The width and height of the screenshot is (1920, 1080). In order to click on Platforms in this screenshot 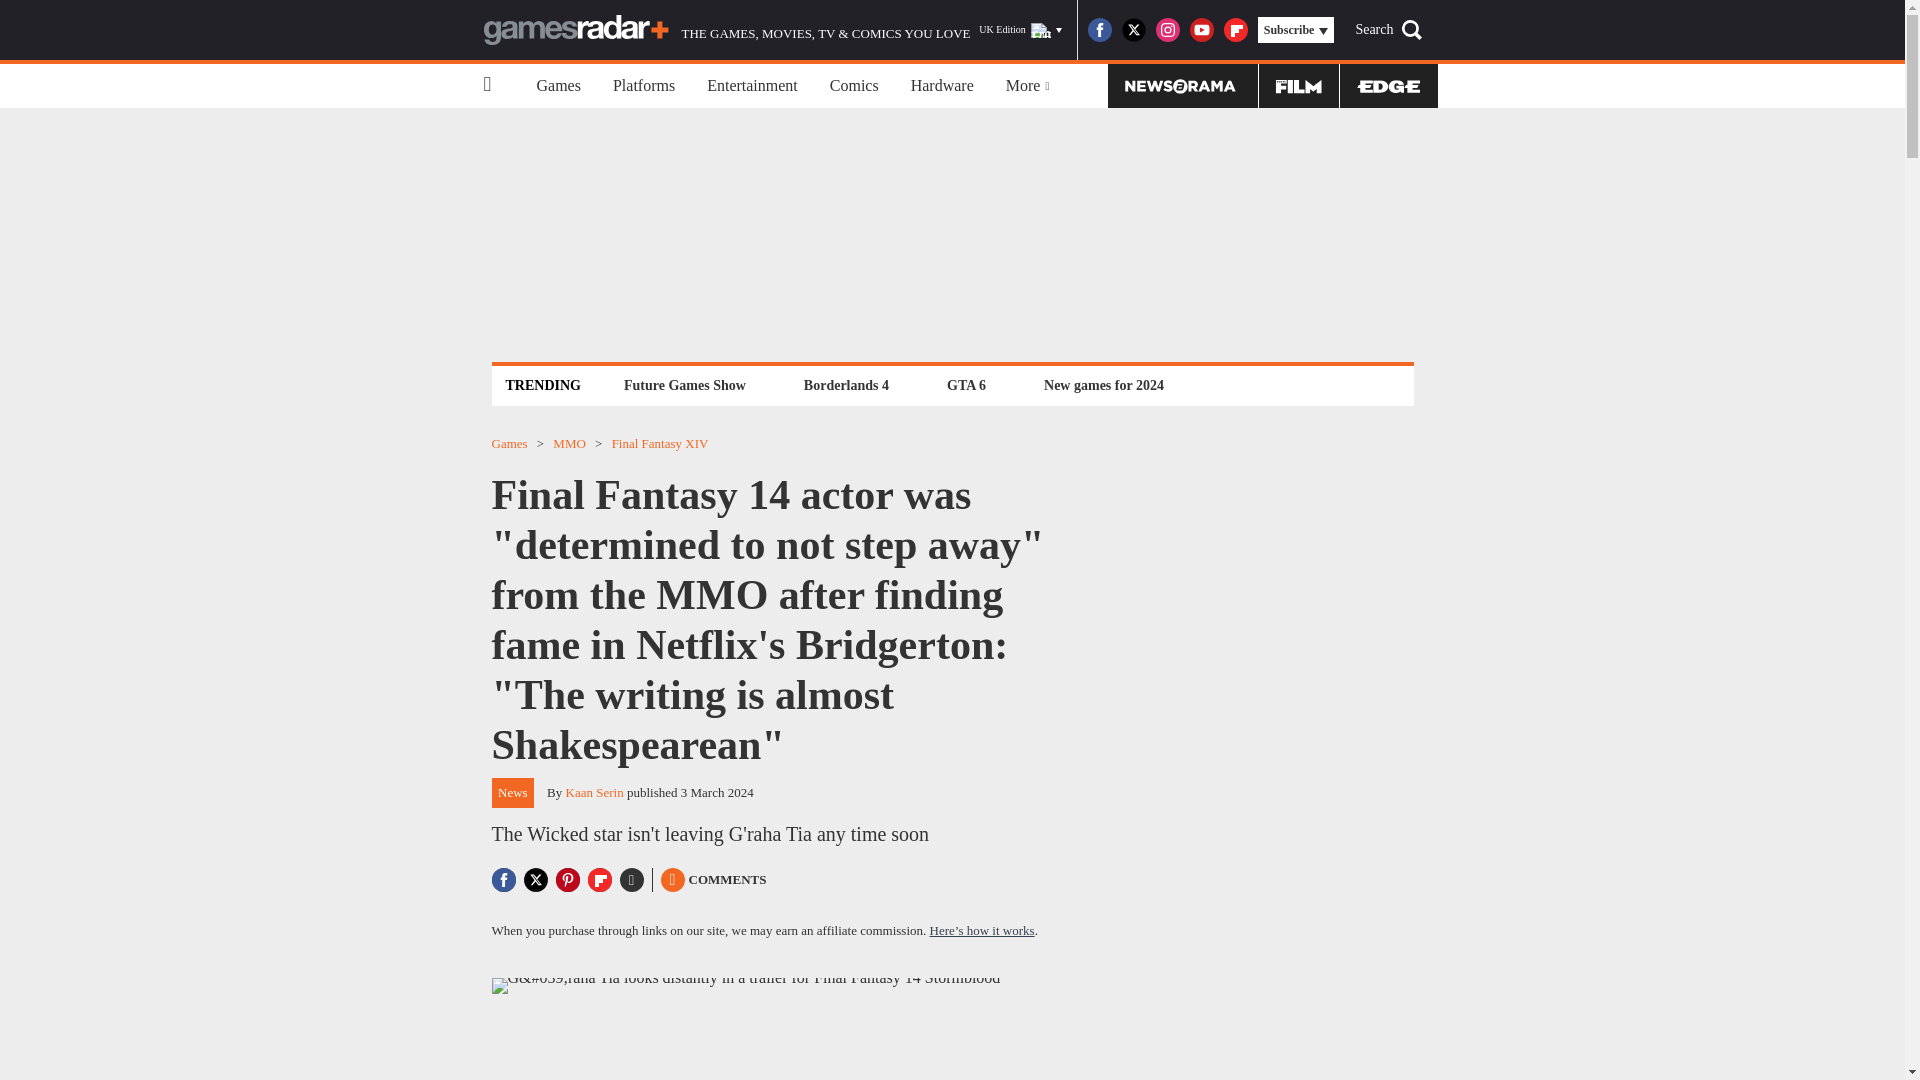, I will do `click(644, 86)`.